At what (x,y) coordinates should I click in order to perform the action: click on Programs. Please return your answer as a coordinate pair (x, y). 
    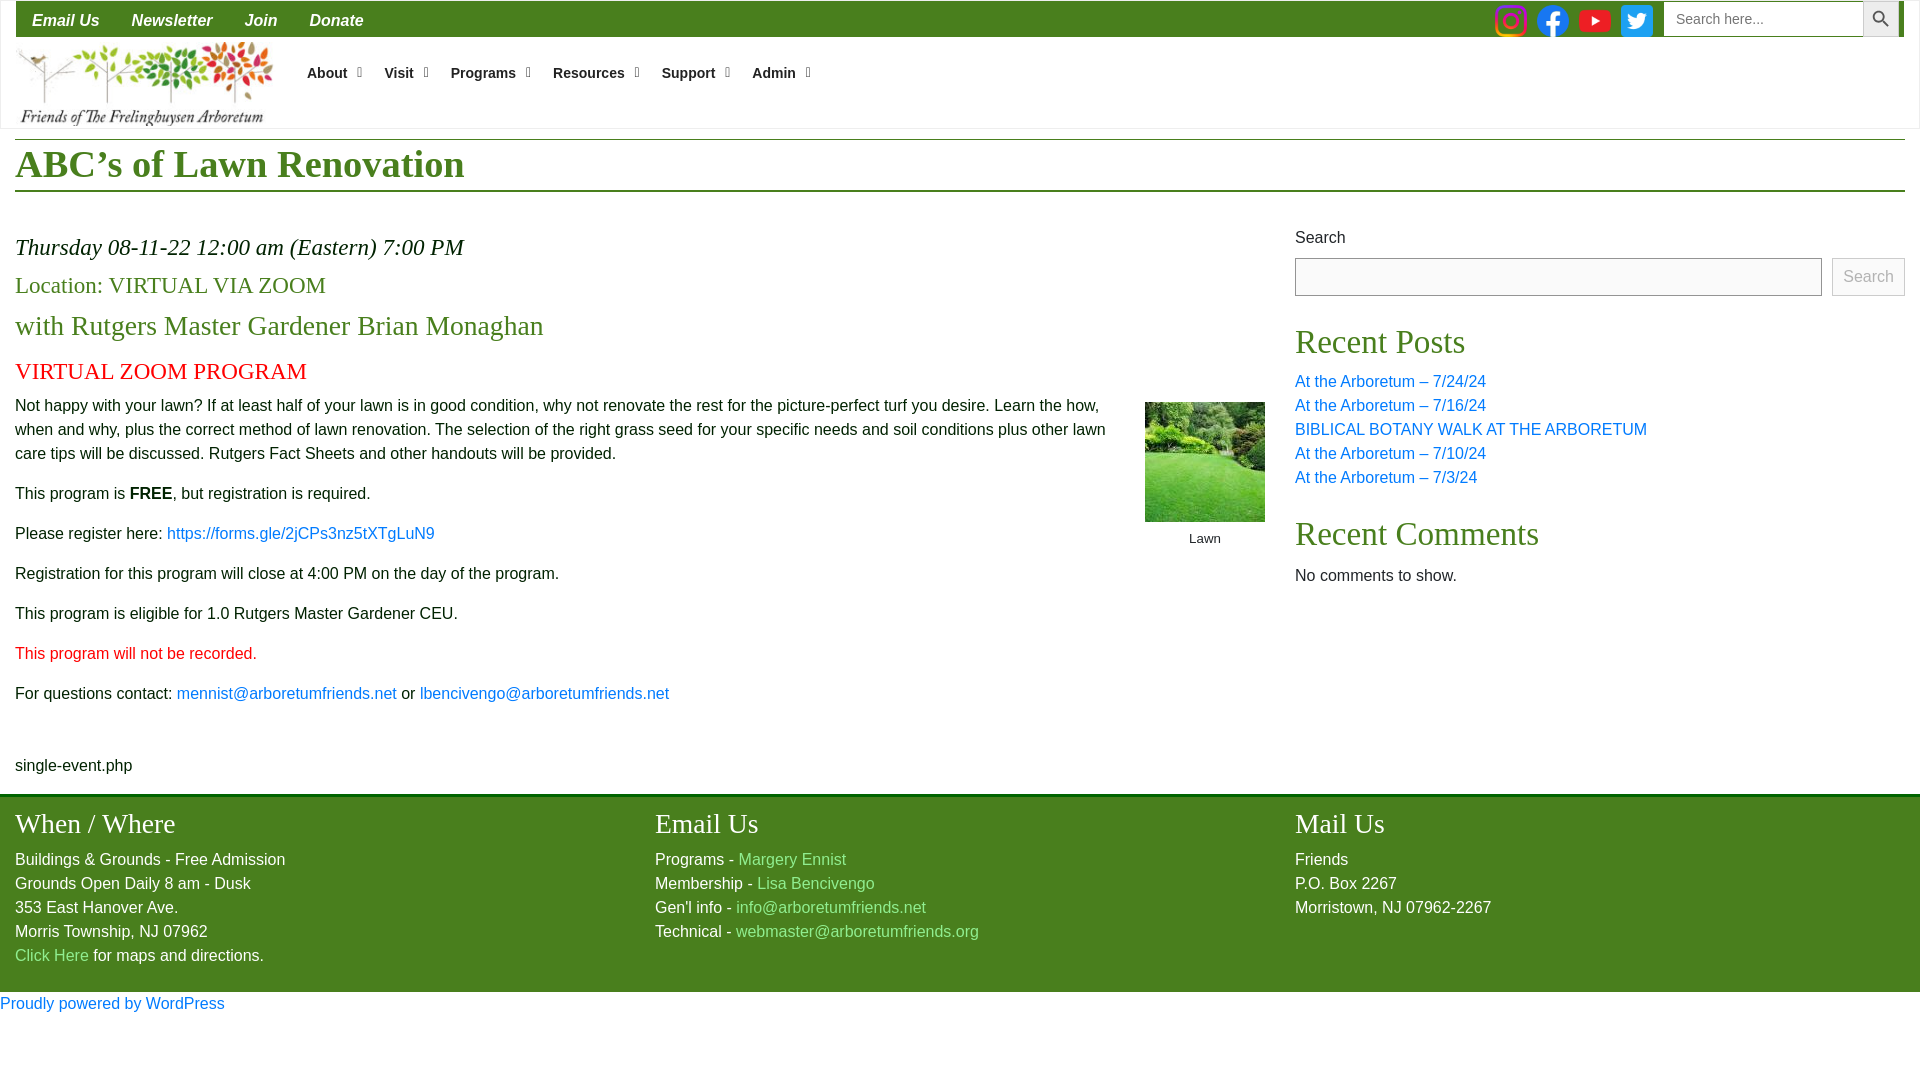
    Looking at the image, I should click on (486, 72).